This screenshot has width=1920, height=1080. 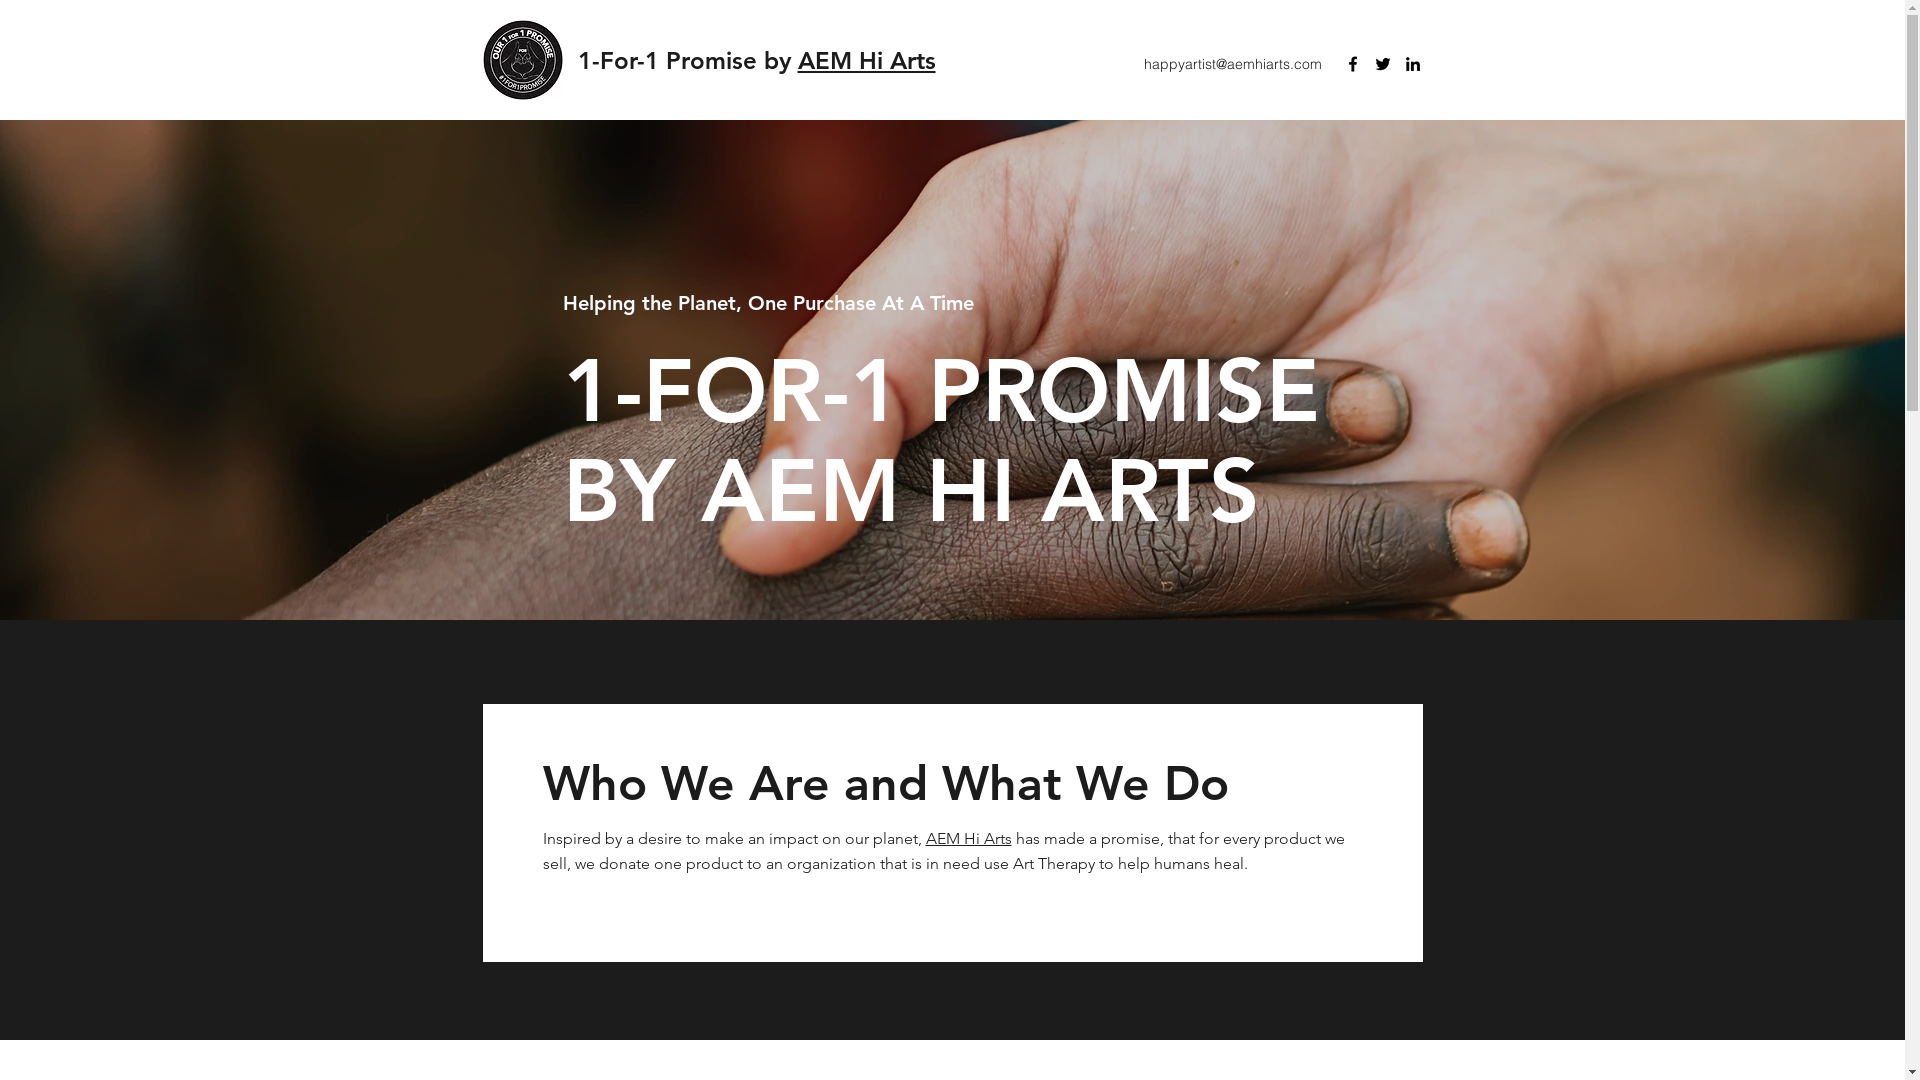 What do you see at coordinates (1233, 64) in the screenshot?
I see `happyartist@aemhiarts.com` at bounding box center [1233, 64].